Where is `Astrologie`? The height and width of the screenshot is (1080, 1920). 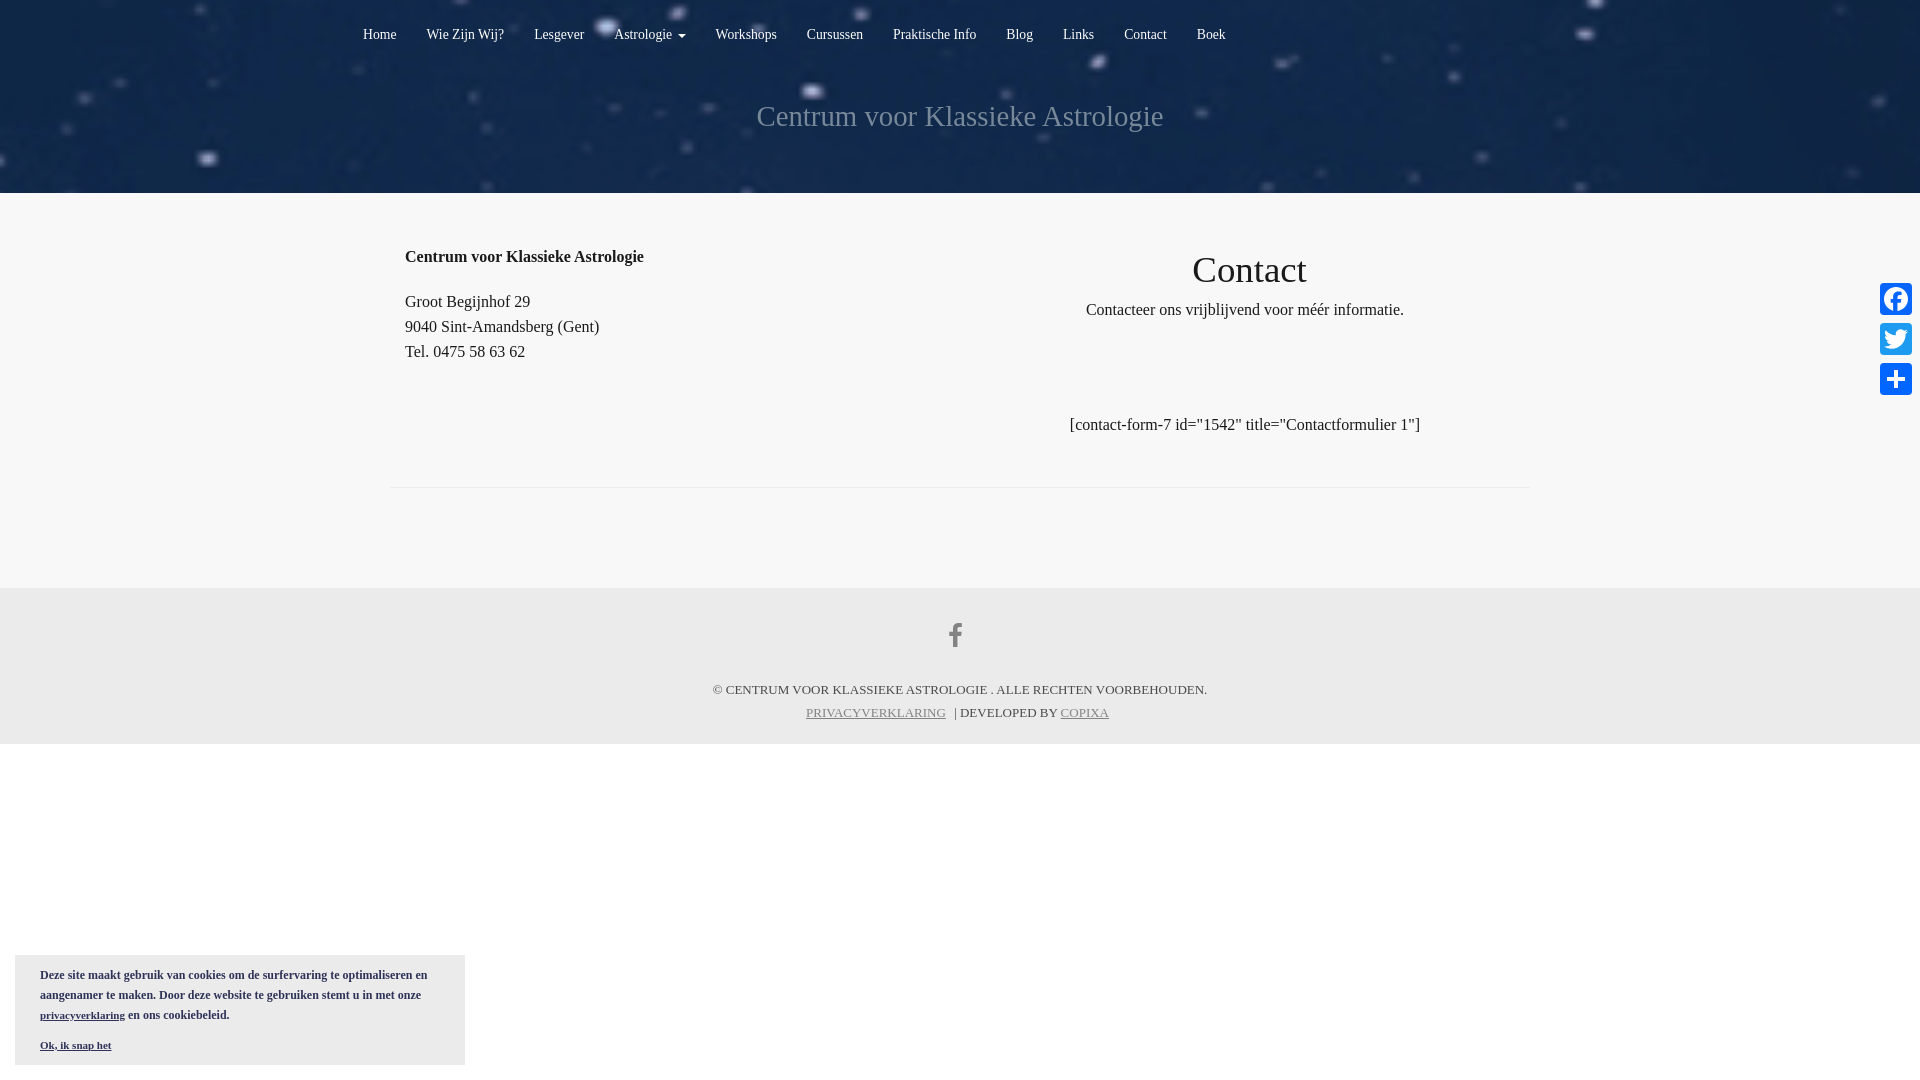
Astrologie is located at coordinates (650, 40).